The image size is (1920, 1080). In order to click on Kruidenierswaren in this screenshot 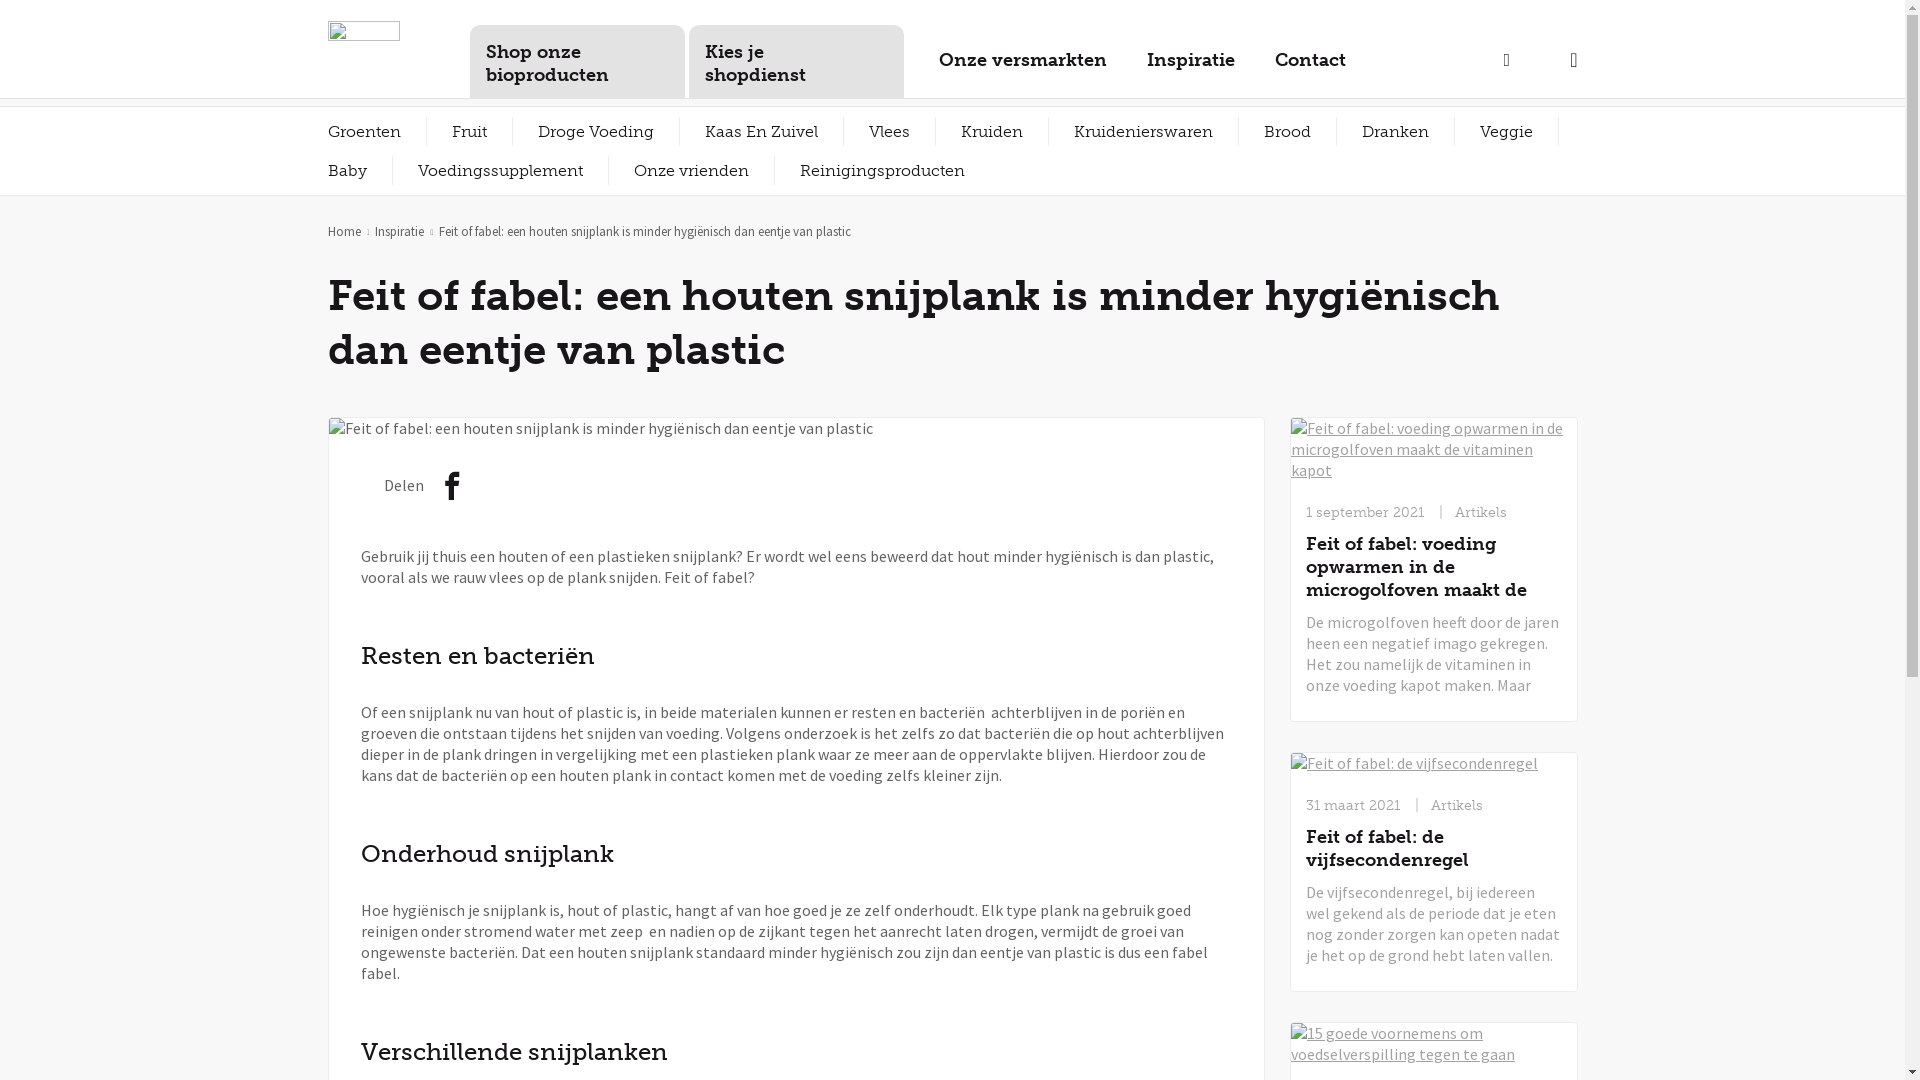, I will do `click(1142, 132)`.